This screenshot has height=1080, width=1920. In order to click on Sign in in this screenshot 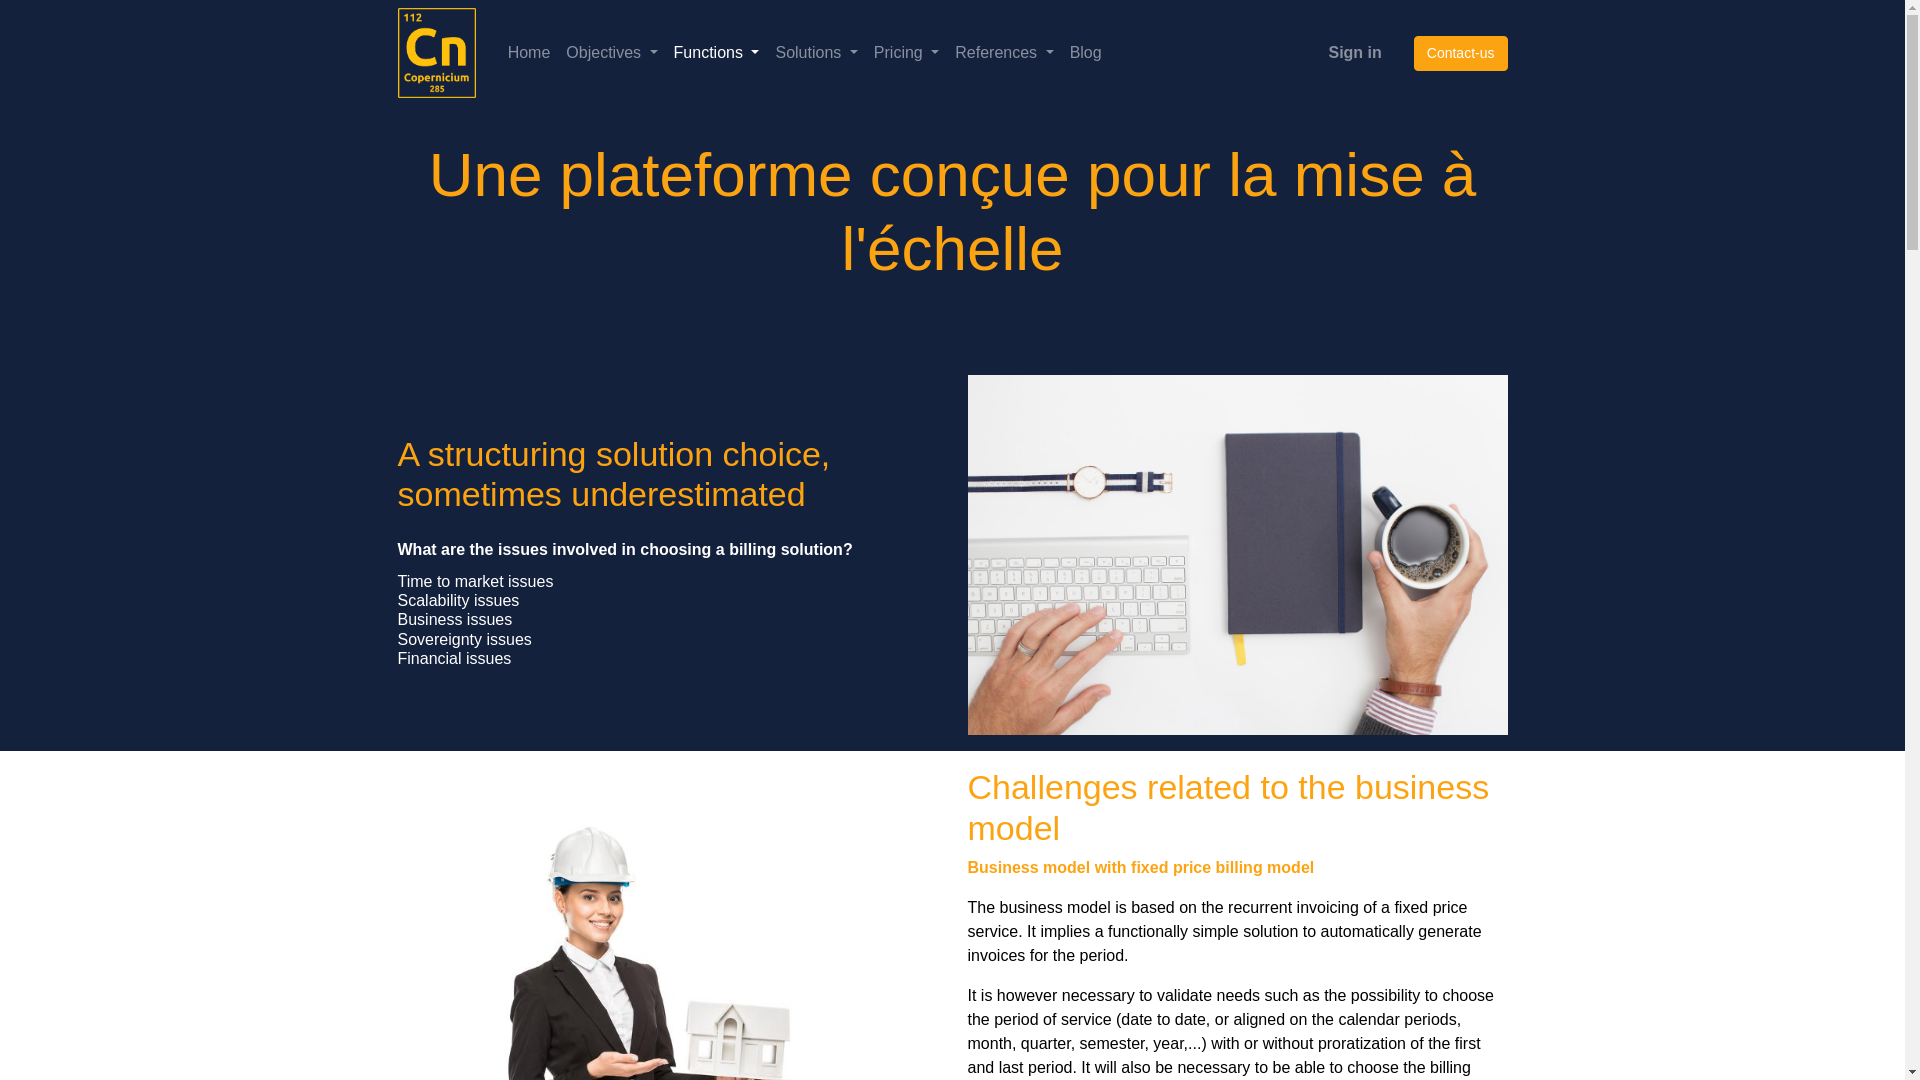, I will do `click(1354, 53)`.